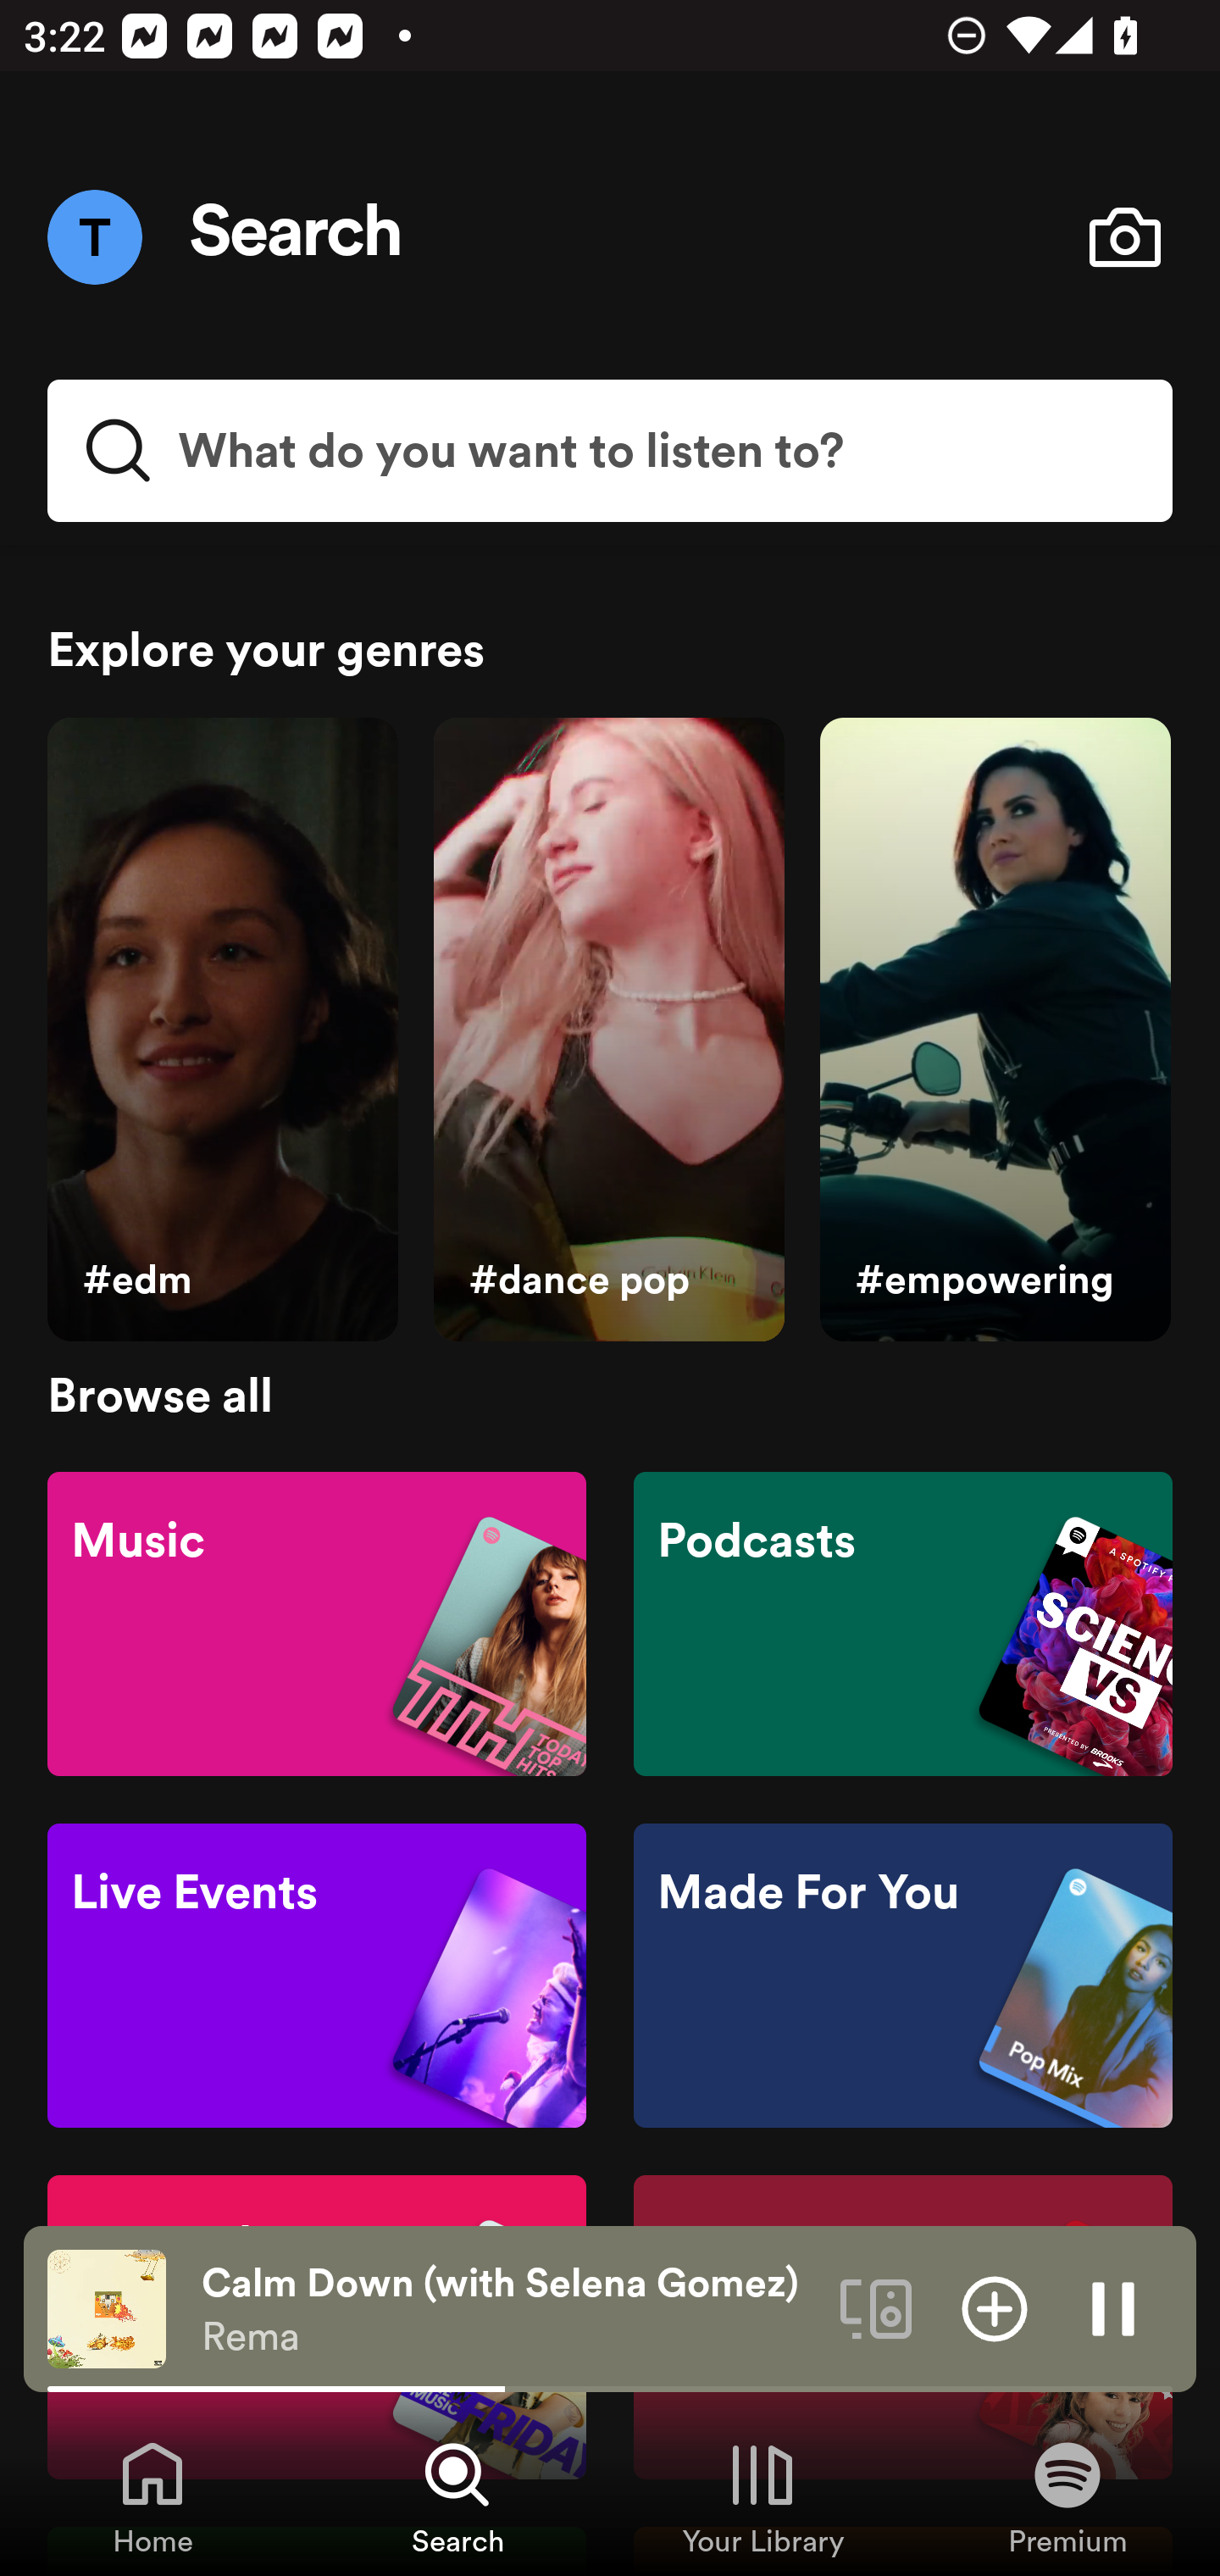  I want to click on Search, so click(297, 237).